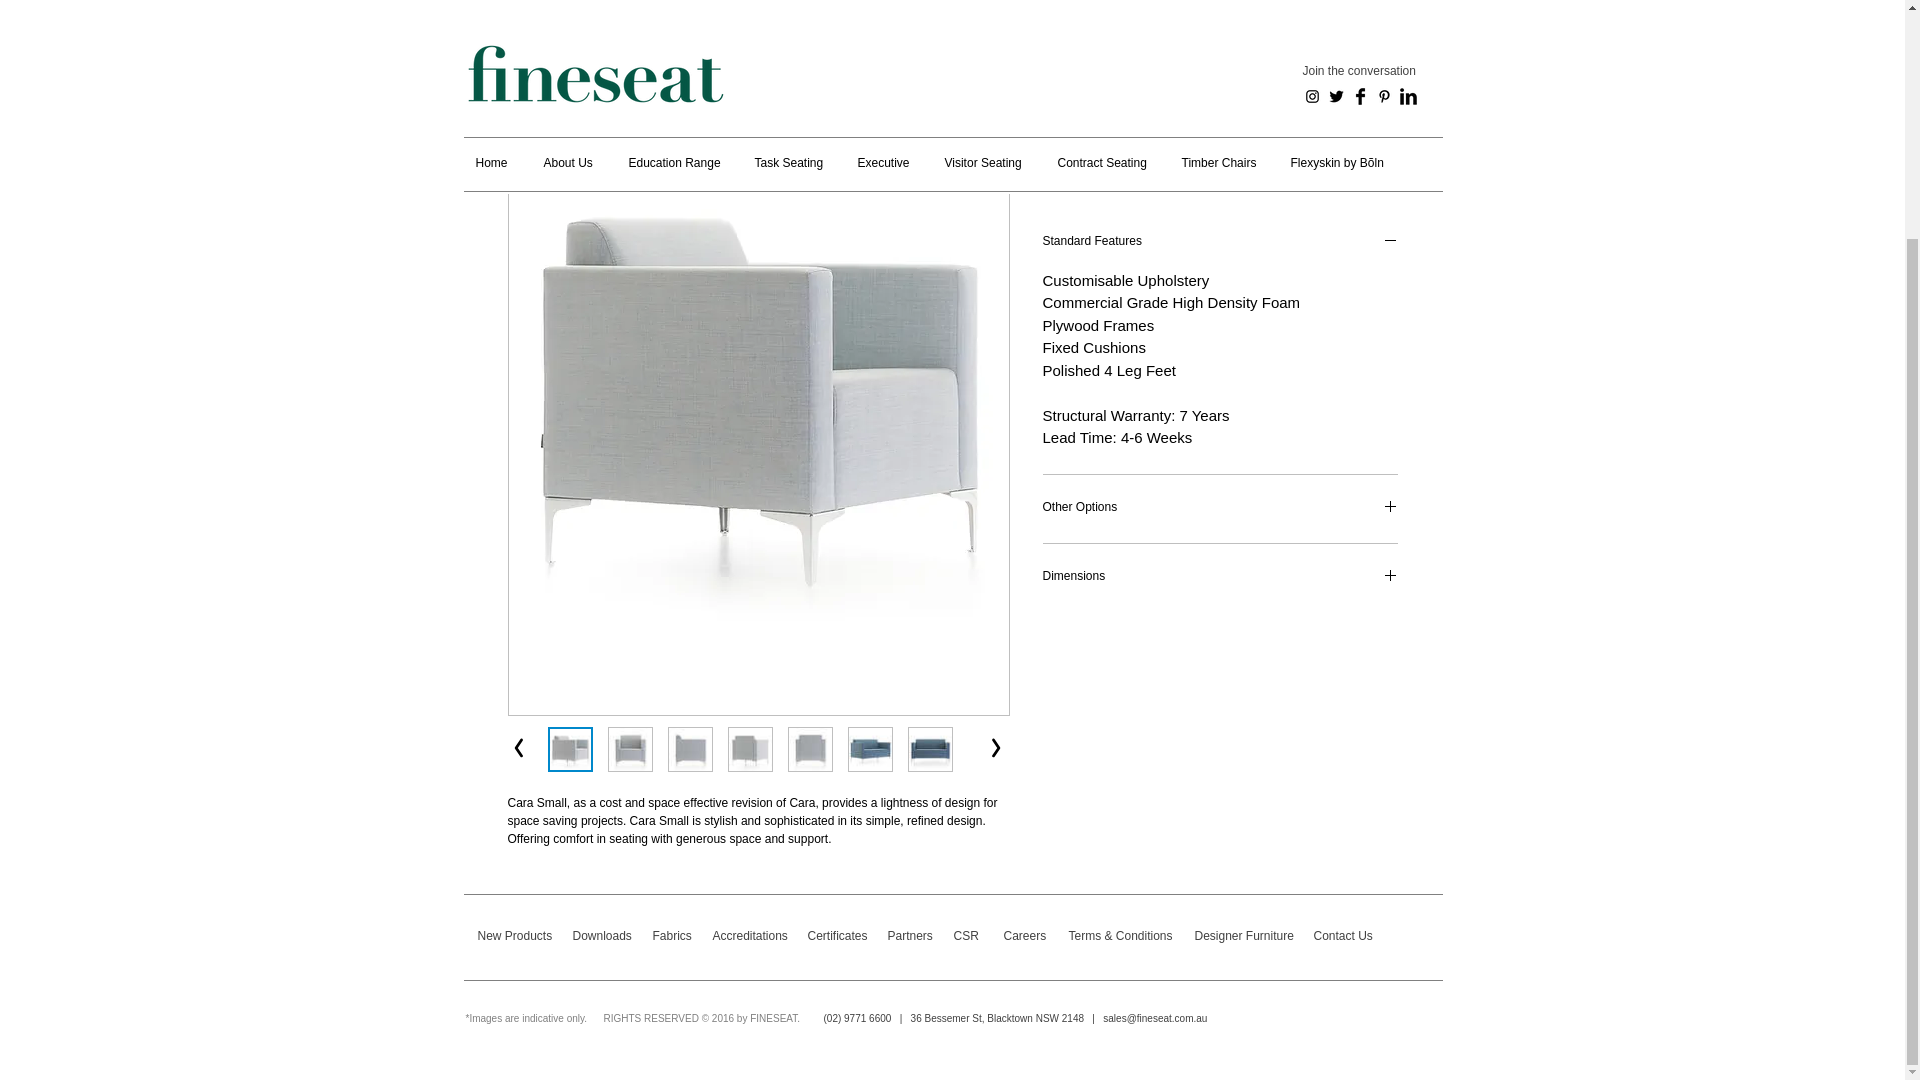  Describe the element at coordinates (677, 934) in the screenshot. I see `Fabrics` at that location.